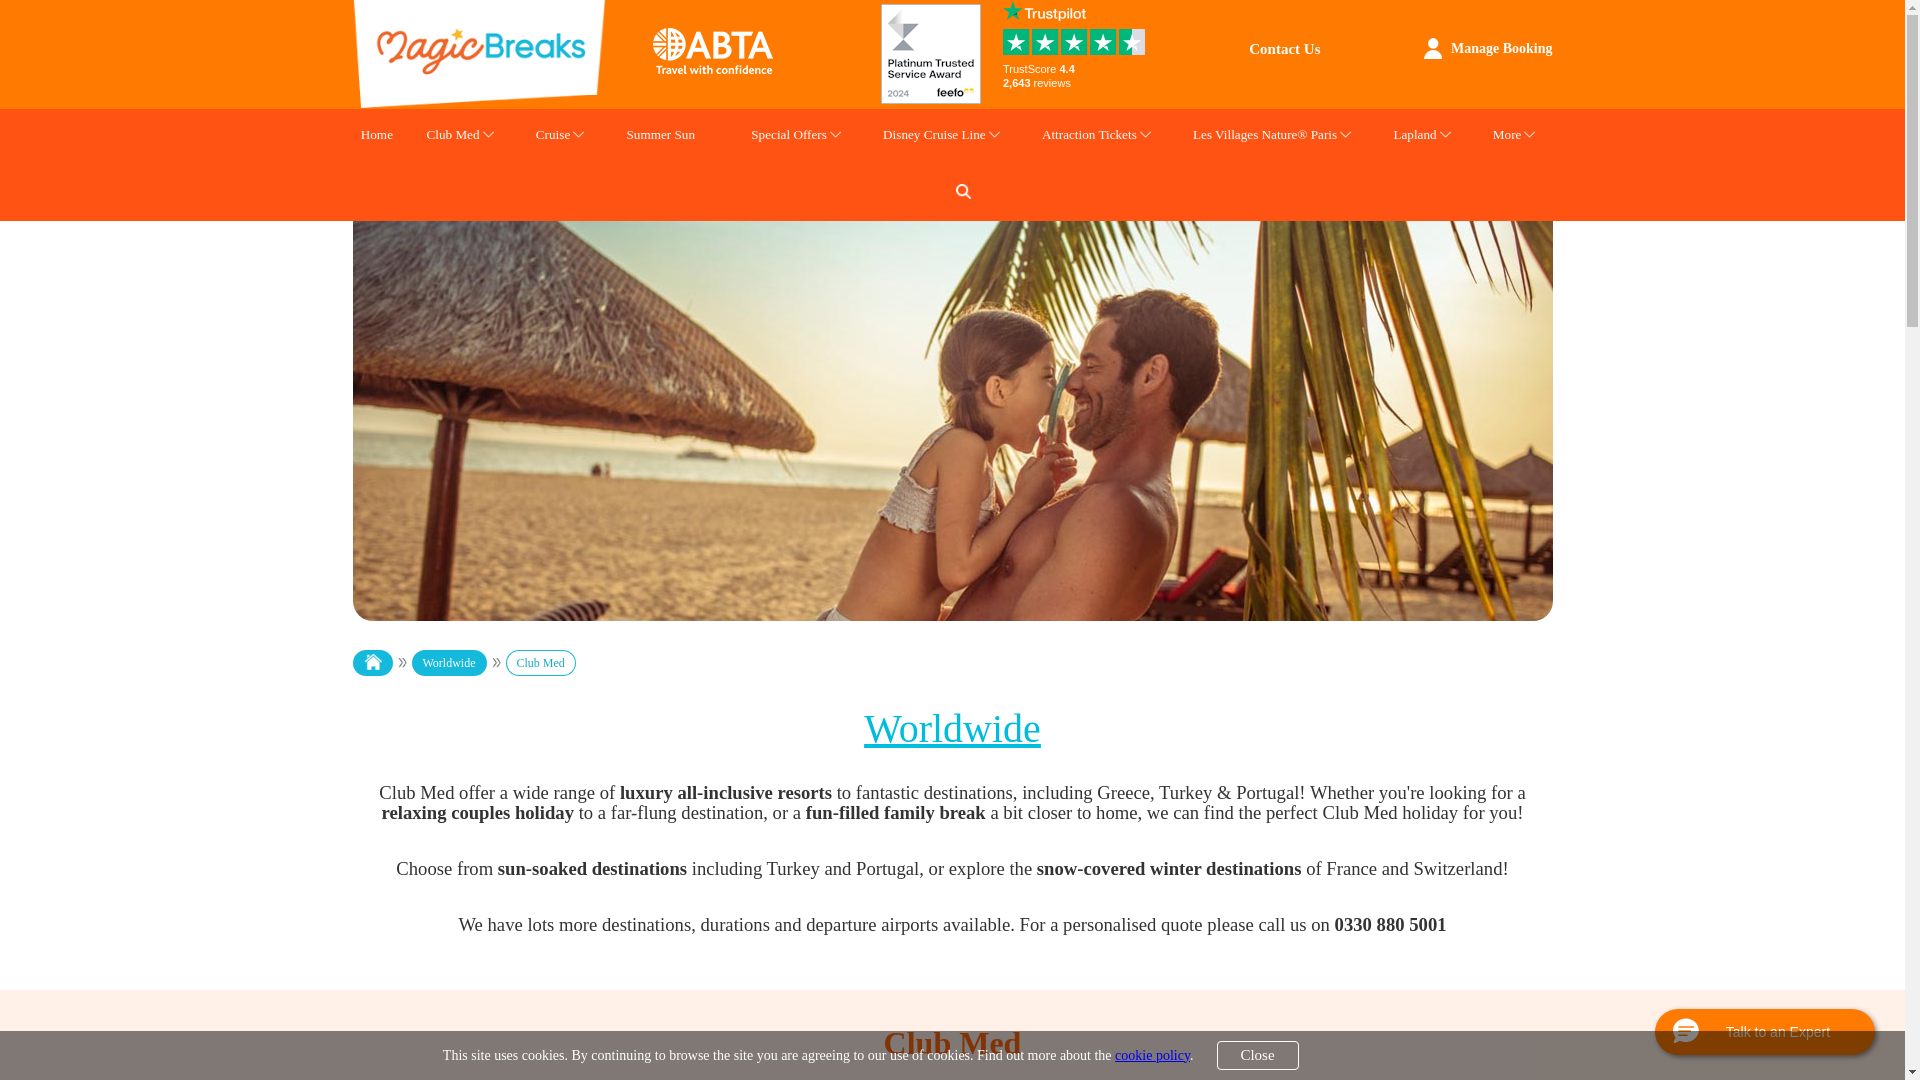 The image size is (1920, 1080). I want to click on search, so click(964, 190).